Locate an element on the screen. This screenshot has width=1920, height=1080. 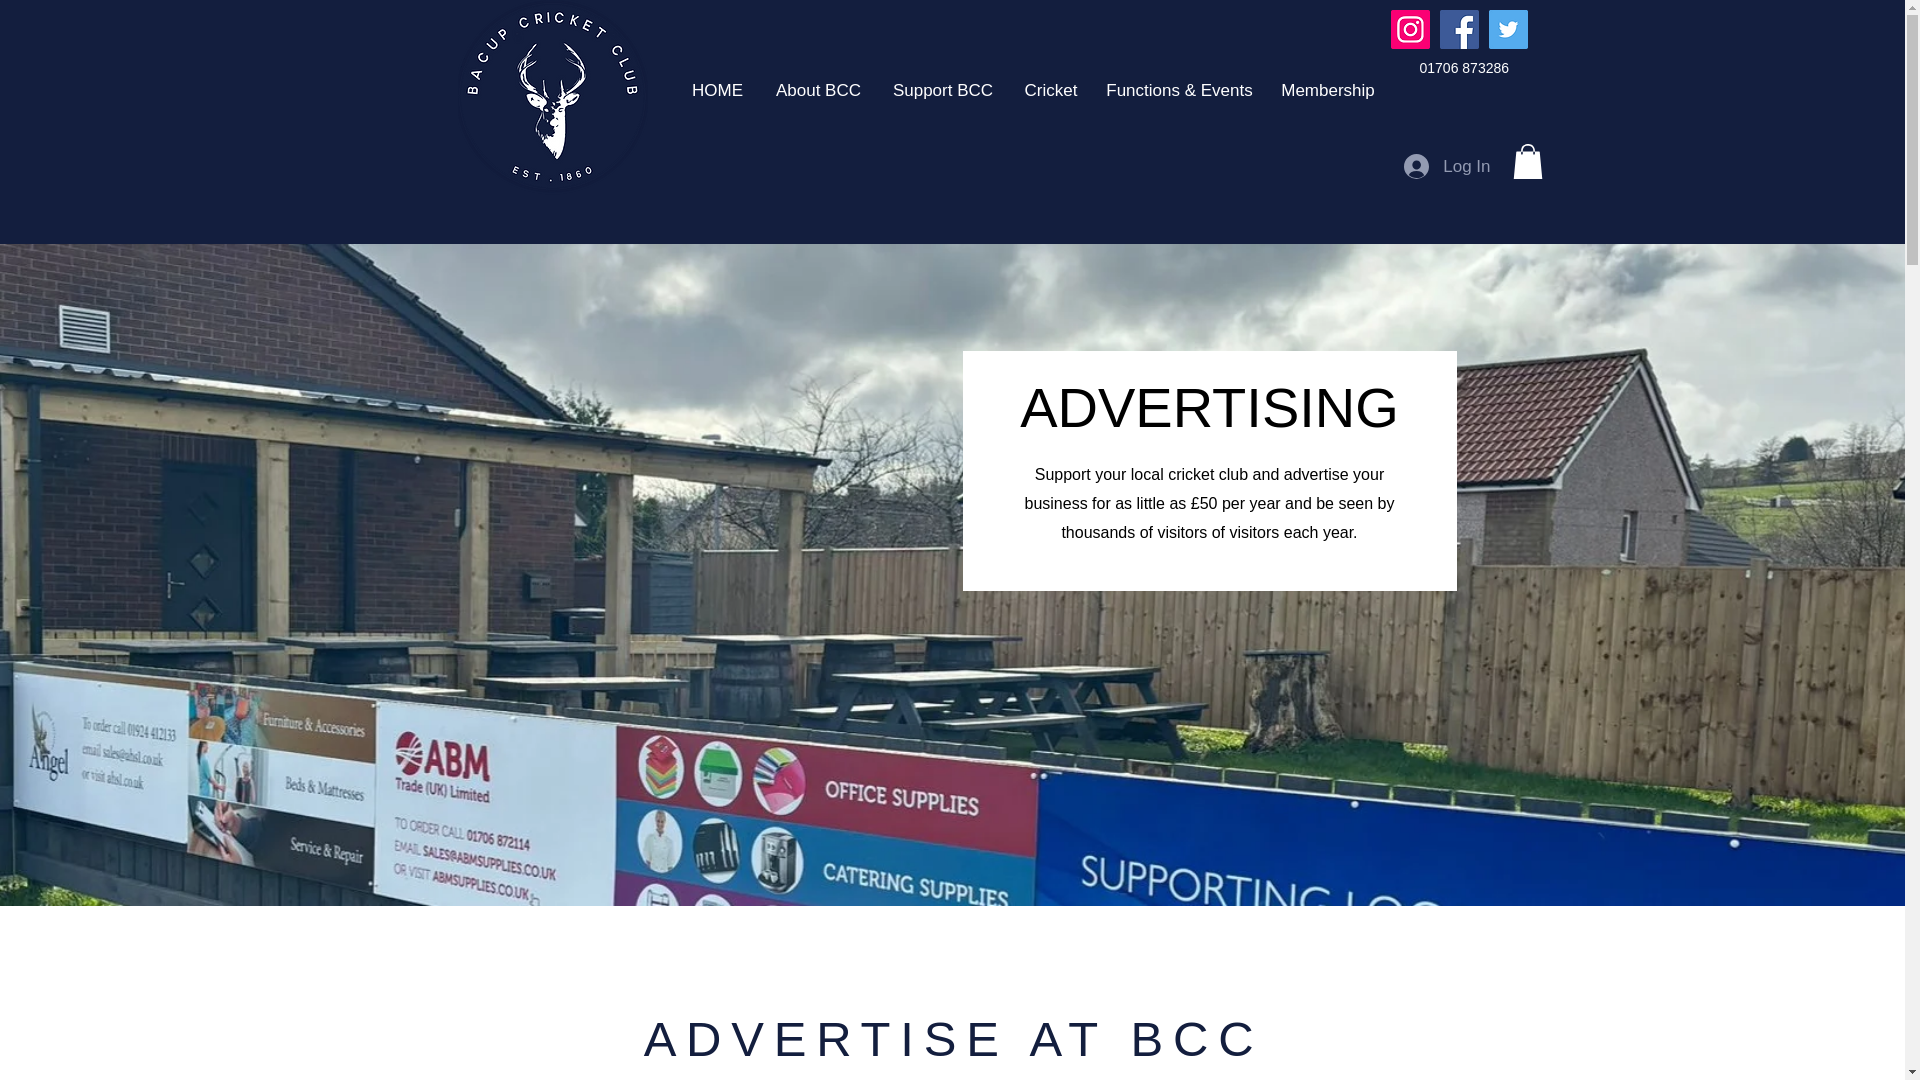
HOME is located at coordinates (718, 86).